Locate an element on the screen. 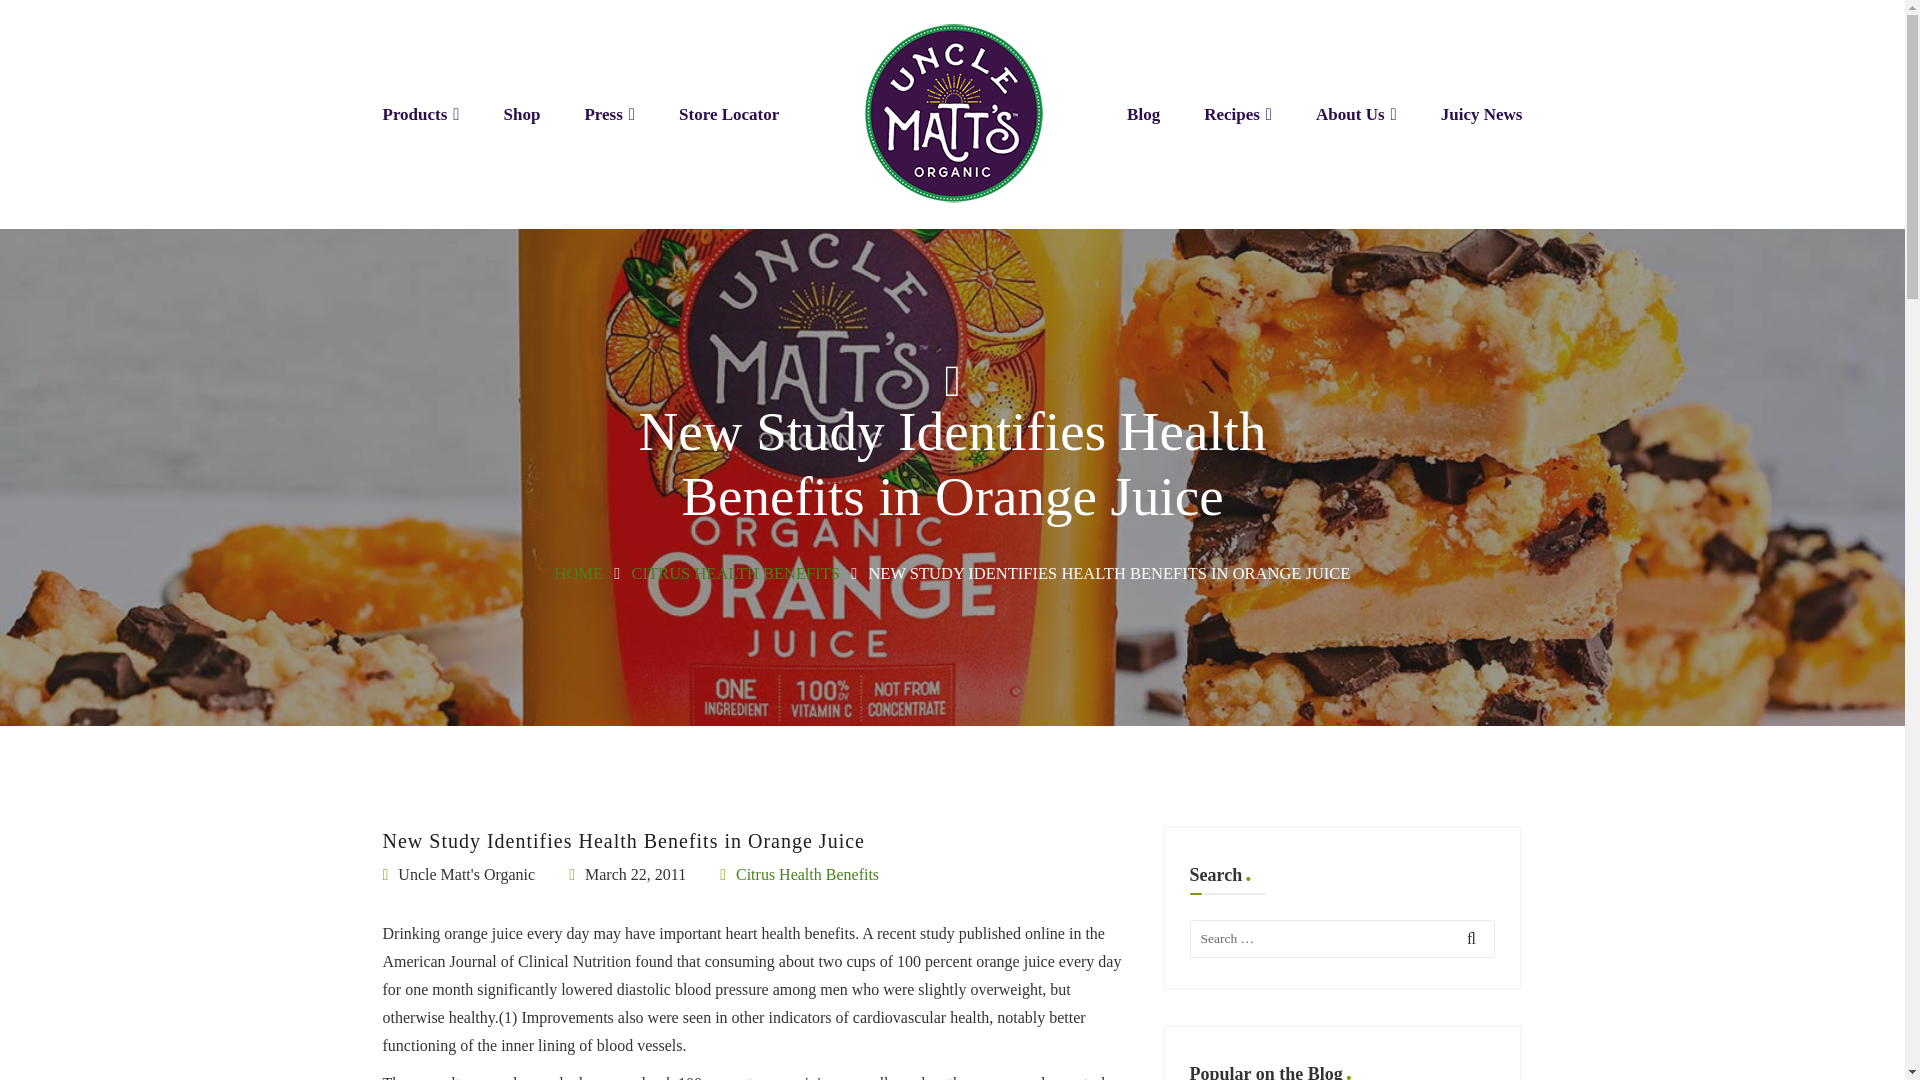 This screenshot has height=1080, width=1920. CITRUS HEALTH BENEFITS is located at coordinates (736, 573).